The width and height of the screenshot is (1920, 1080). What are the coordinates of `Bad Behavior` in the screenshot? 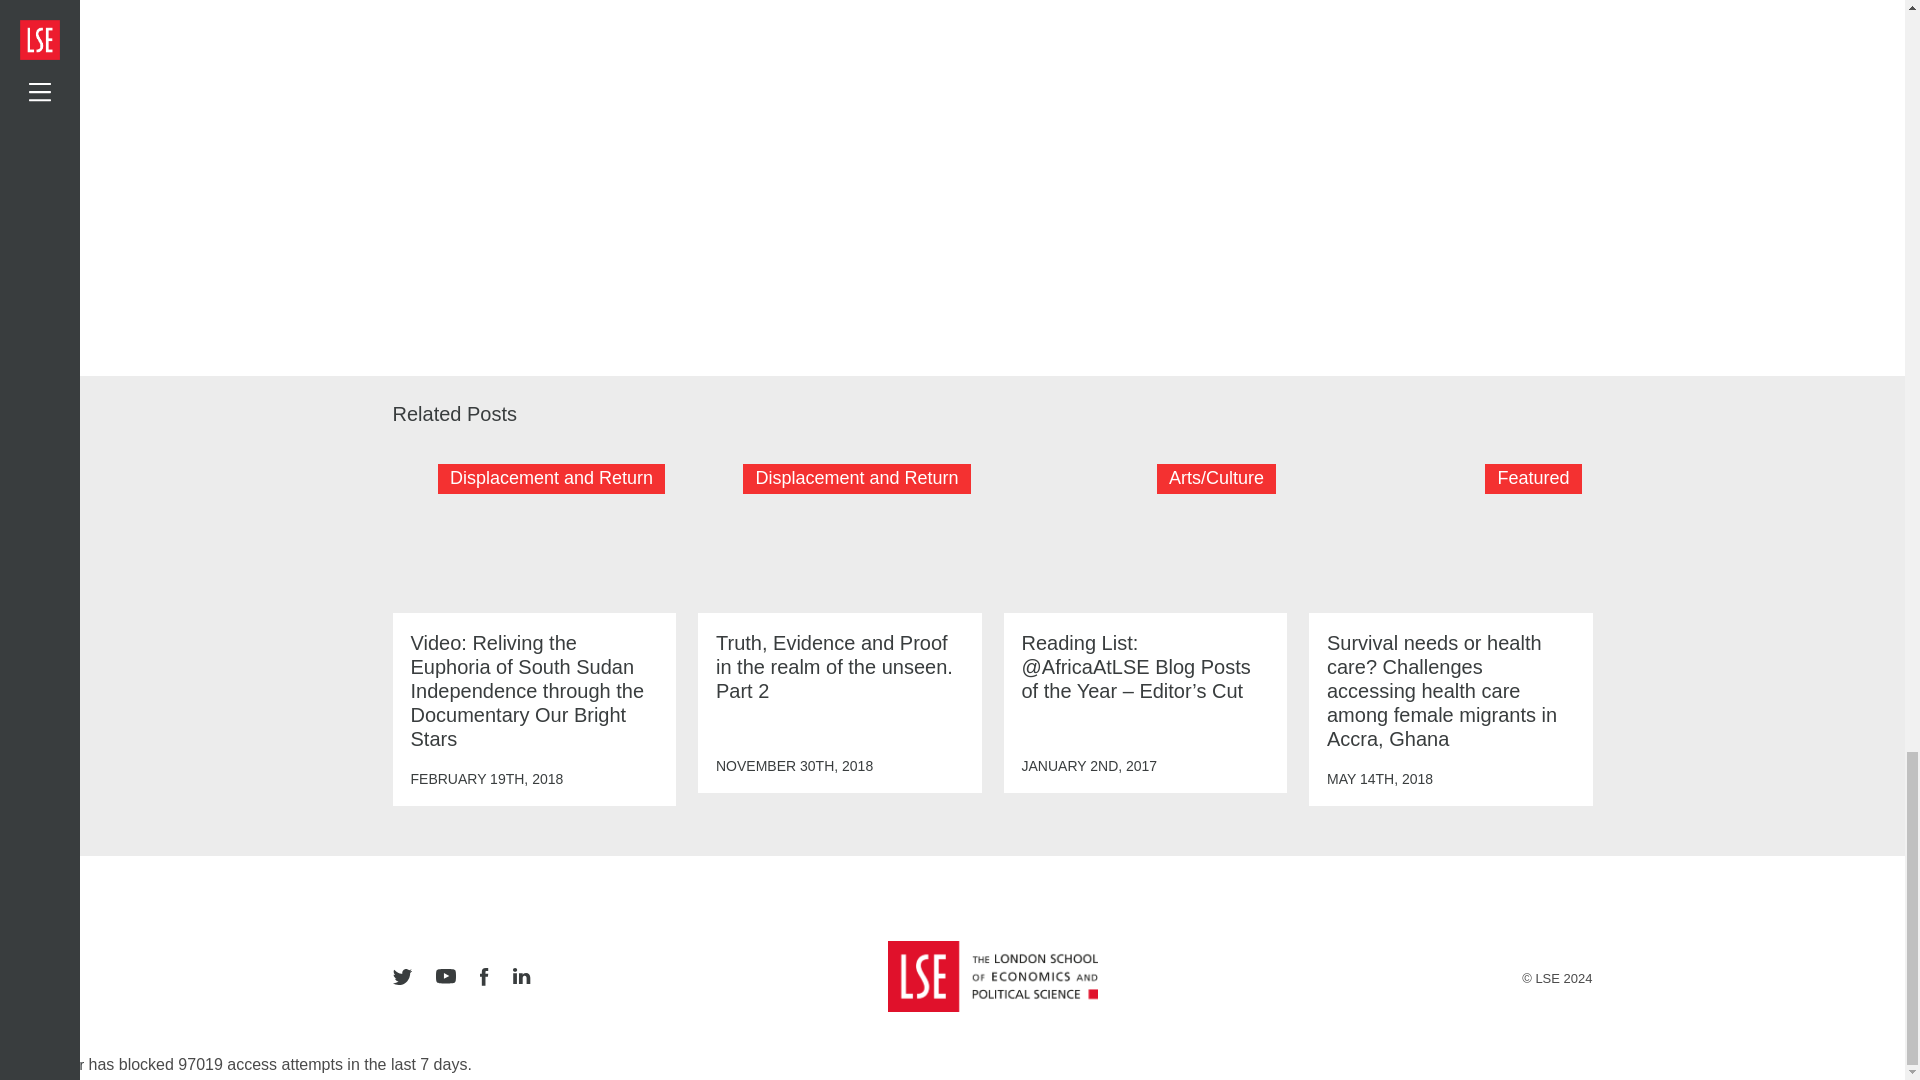 It's located at (42, 1065).